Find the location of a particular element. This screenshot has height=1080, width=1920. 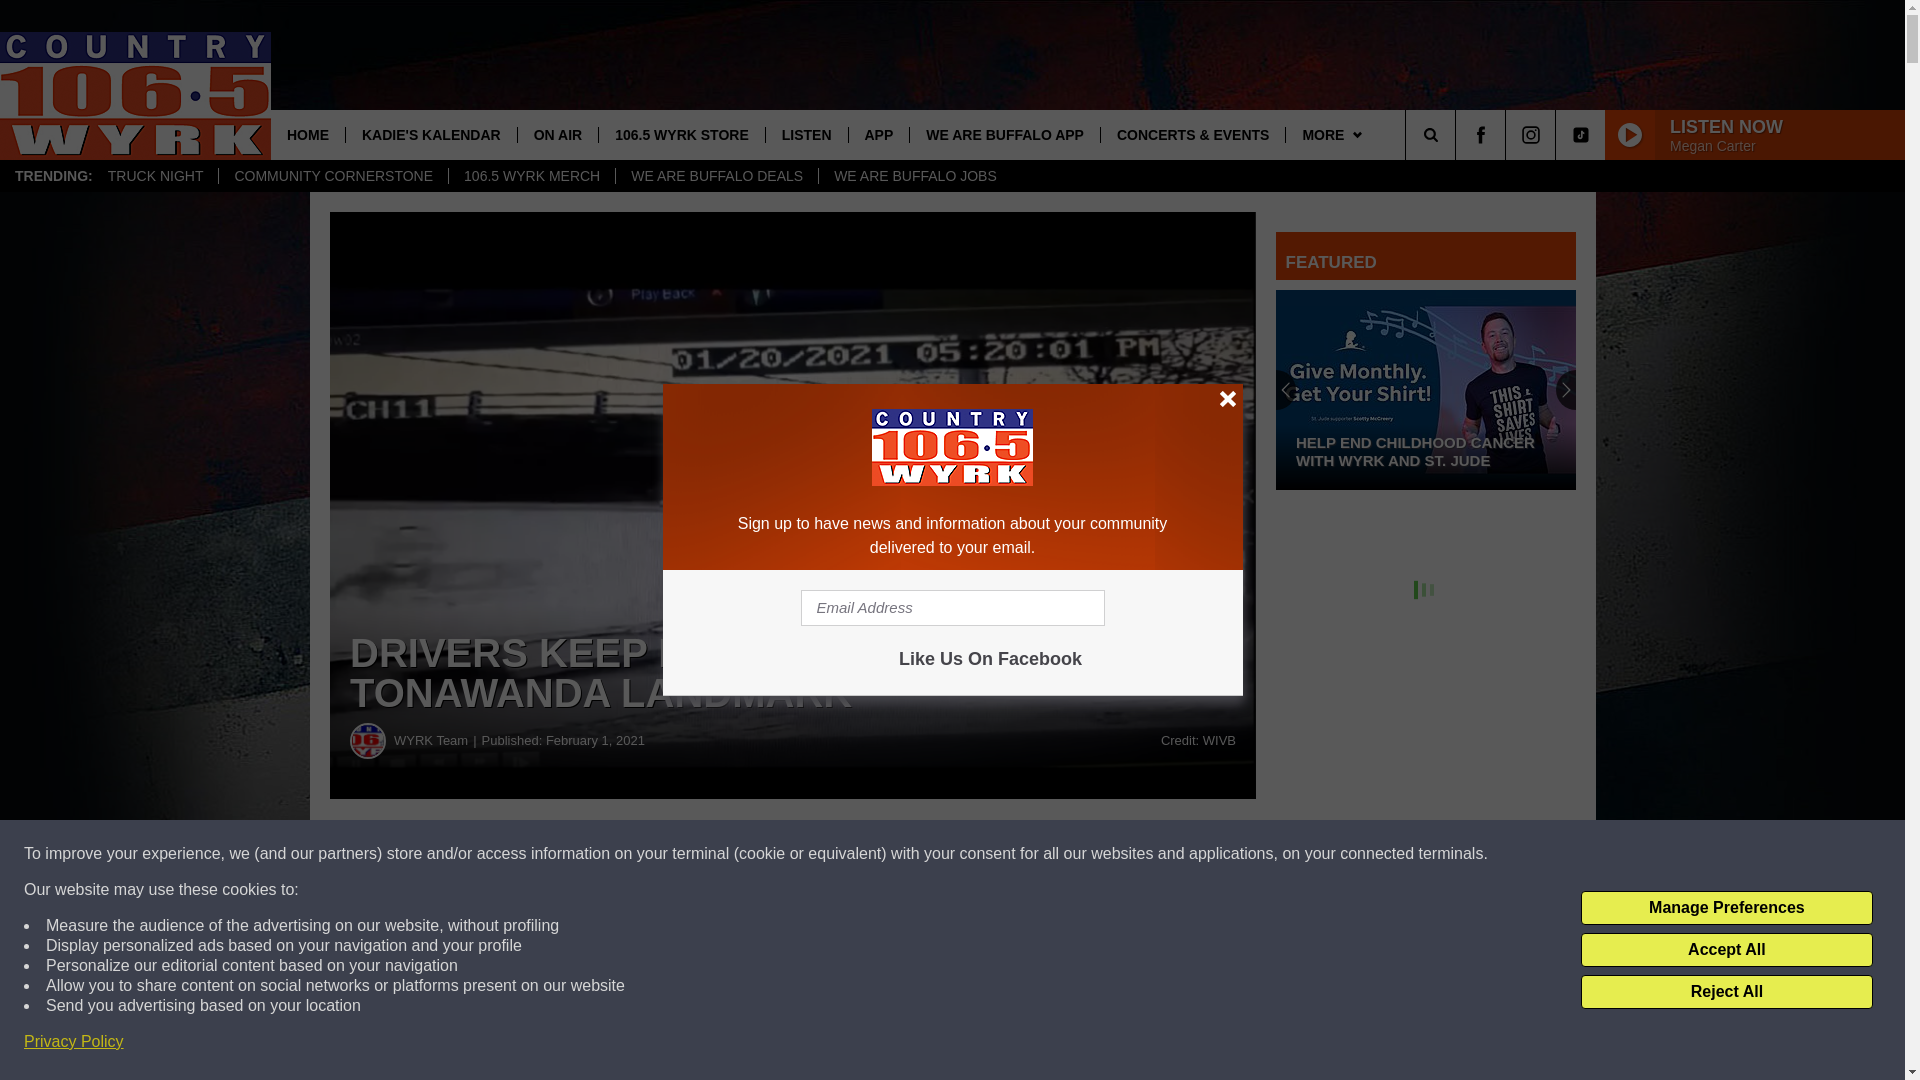

Privacy Policy is located at coordinates (74, 1042).